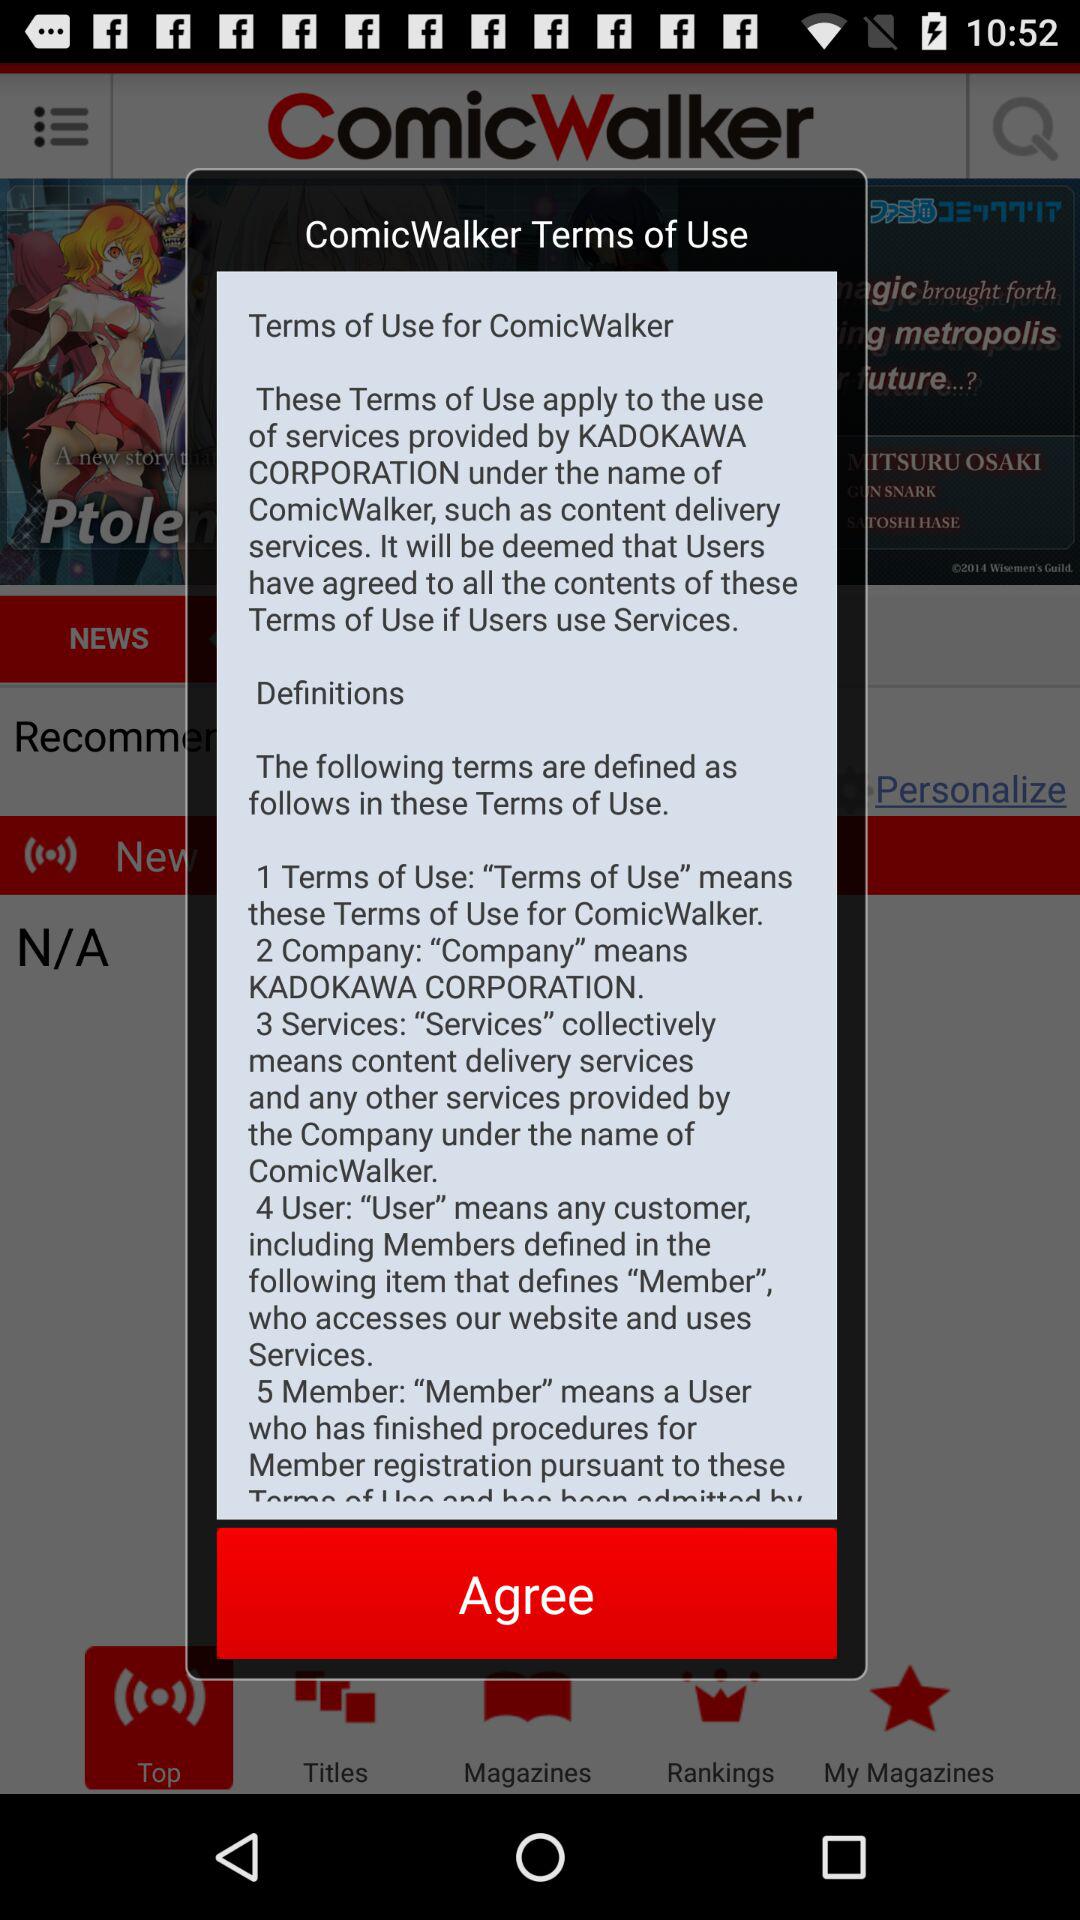  I want to click on press item at the bottom, so click(526, 1592).